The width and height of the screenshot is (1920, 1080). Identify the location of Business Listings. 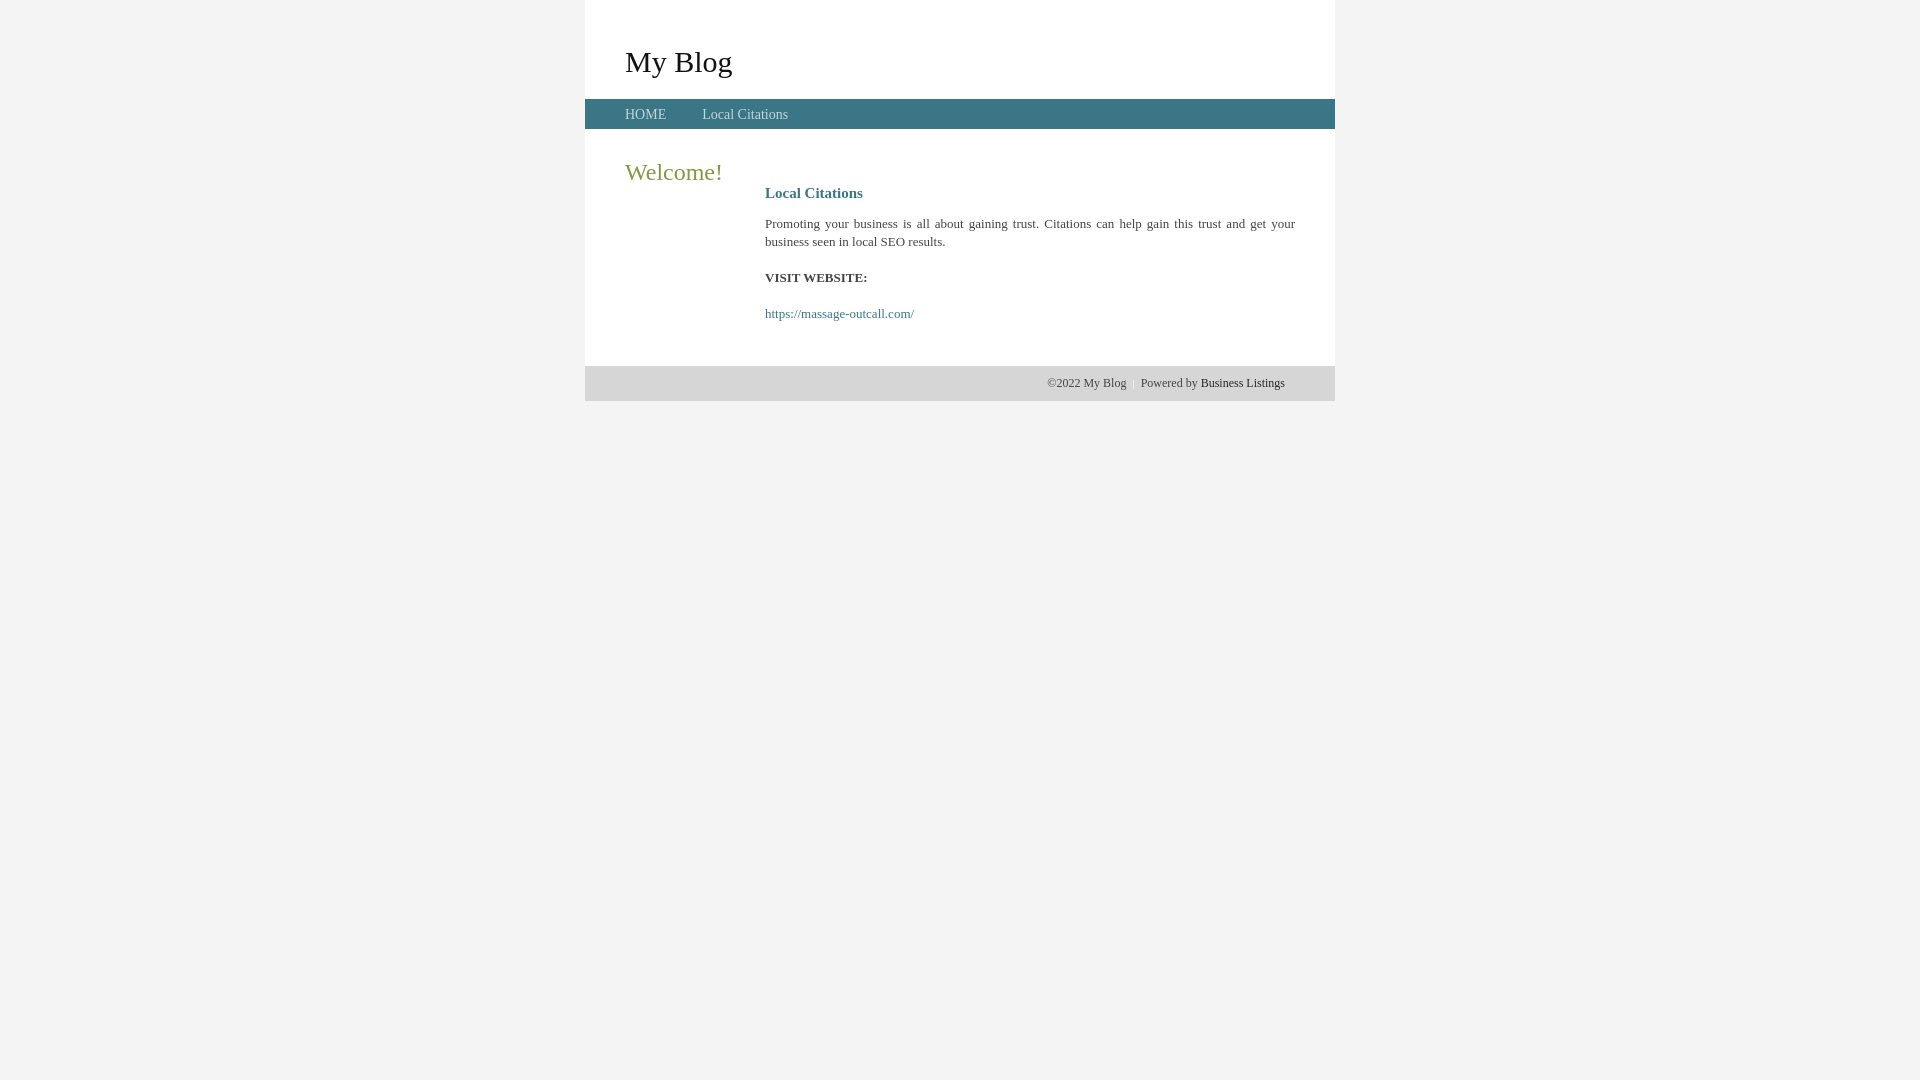
(1243, 383).